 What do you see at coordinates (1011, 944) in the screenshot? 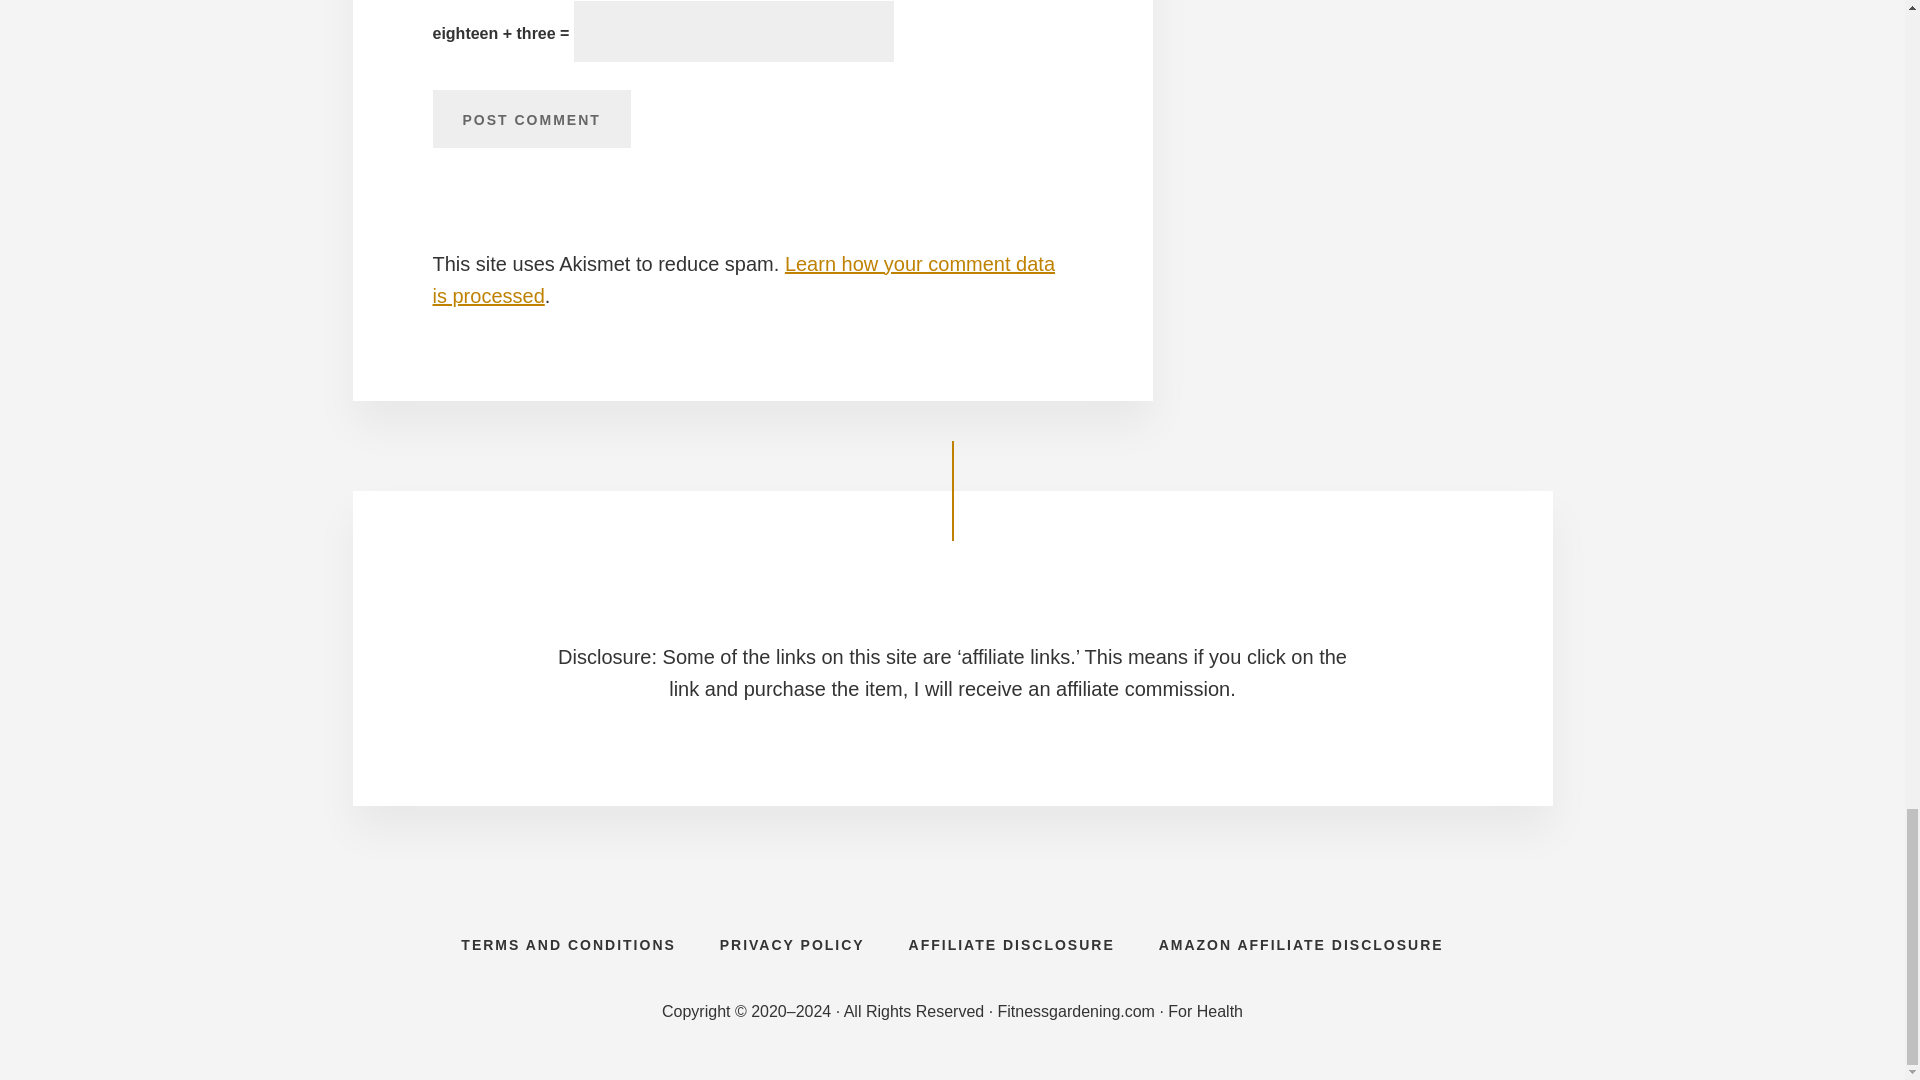
I see `AFFILIATE DISCLOSURE` at bounding box center [1011, 944].